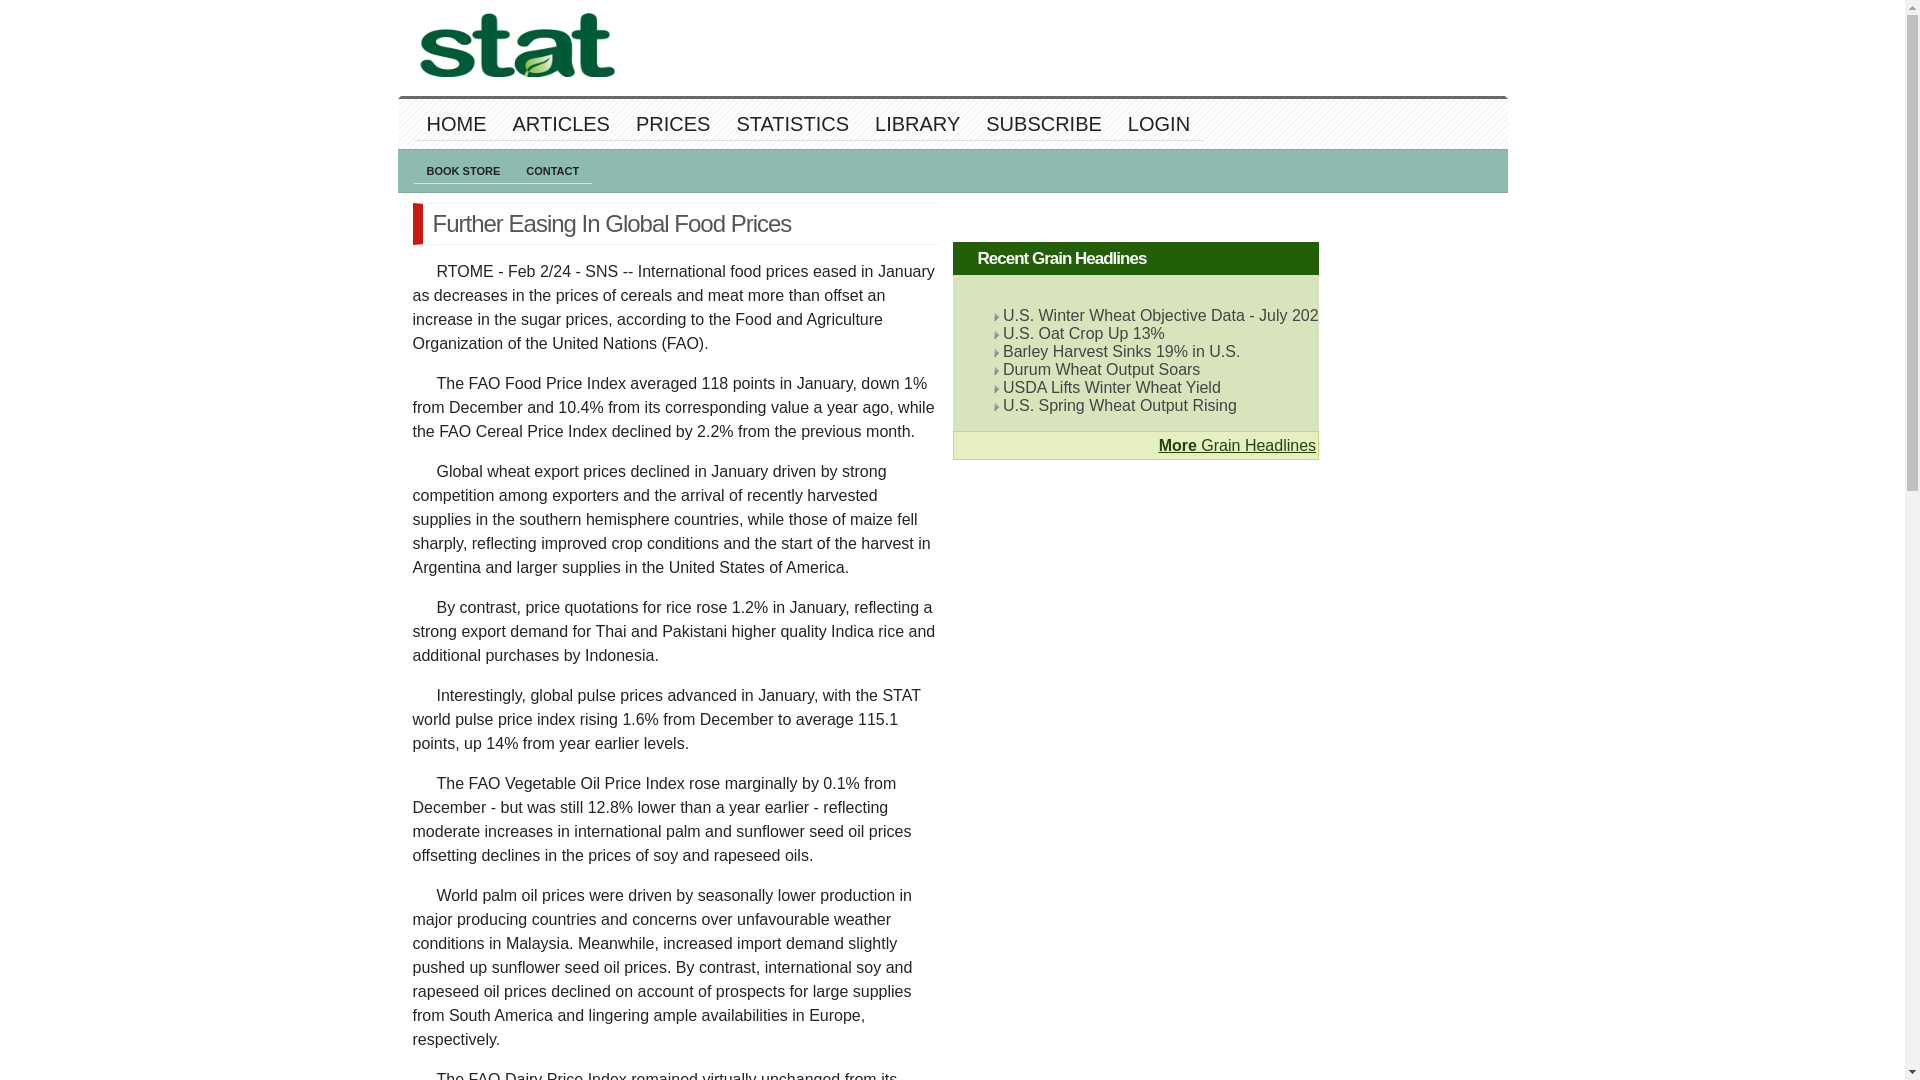  I want to click on PRICES, so click(672, 124).